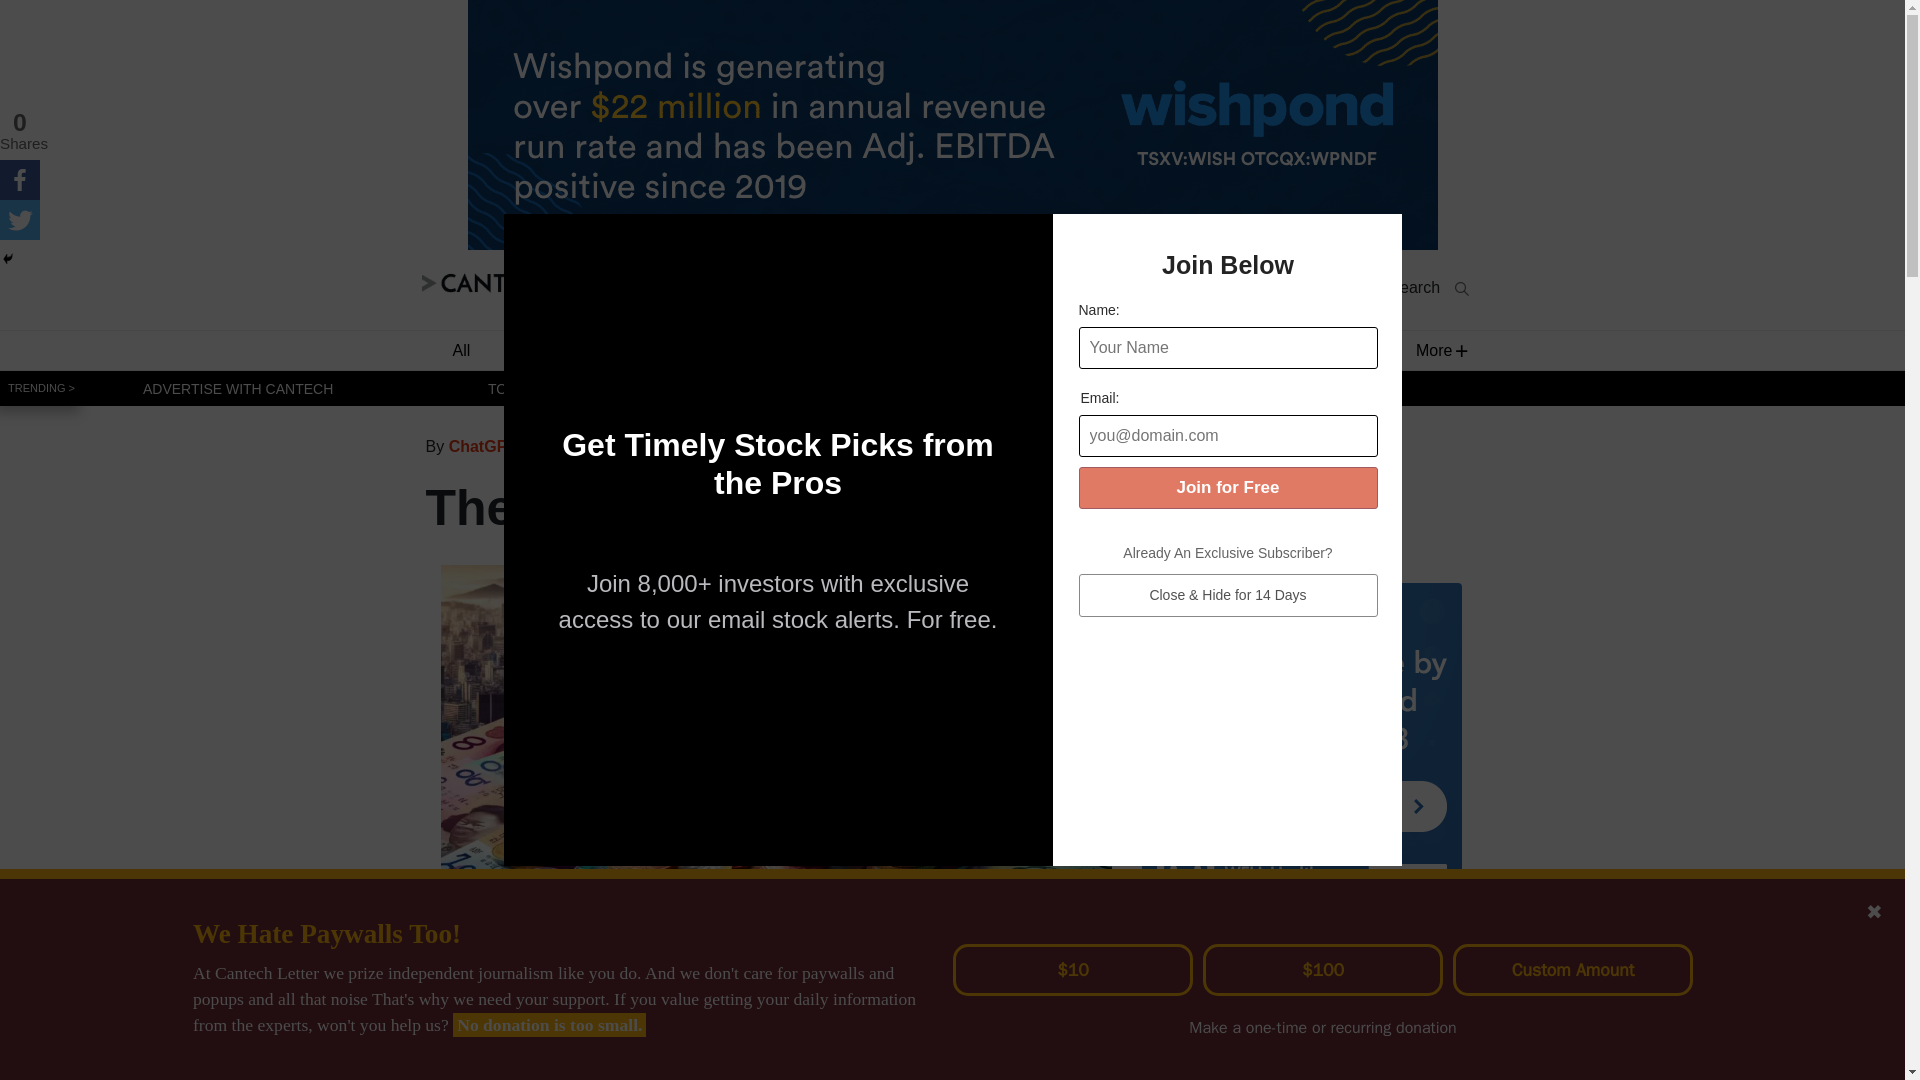 The height and width of the screenshot is (1080, 1920). What do you see at coordinates (1262, 290) in the screenshot?
I see `Pro Stock Picks` at bounding box center [1262, 290].